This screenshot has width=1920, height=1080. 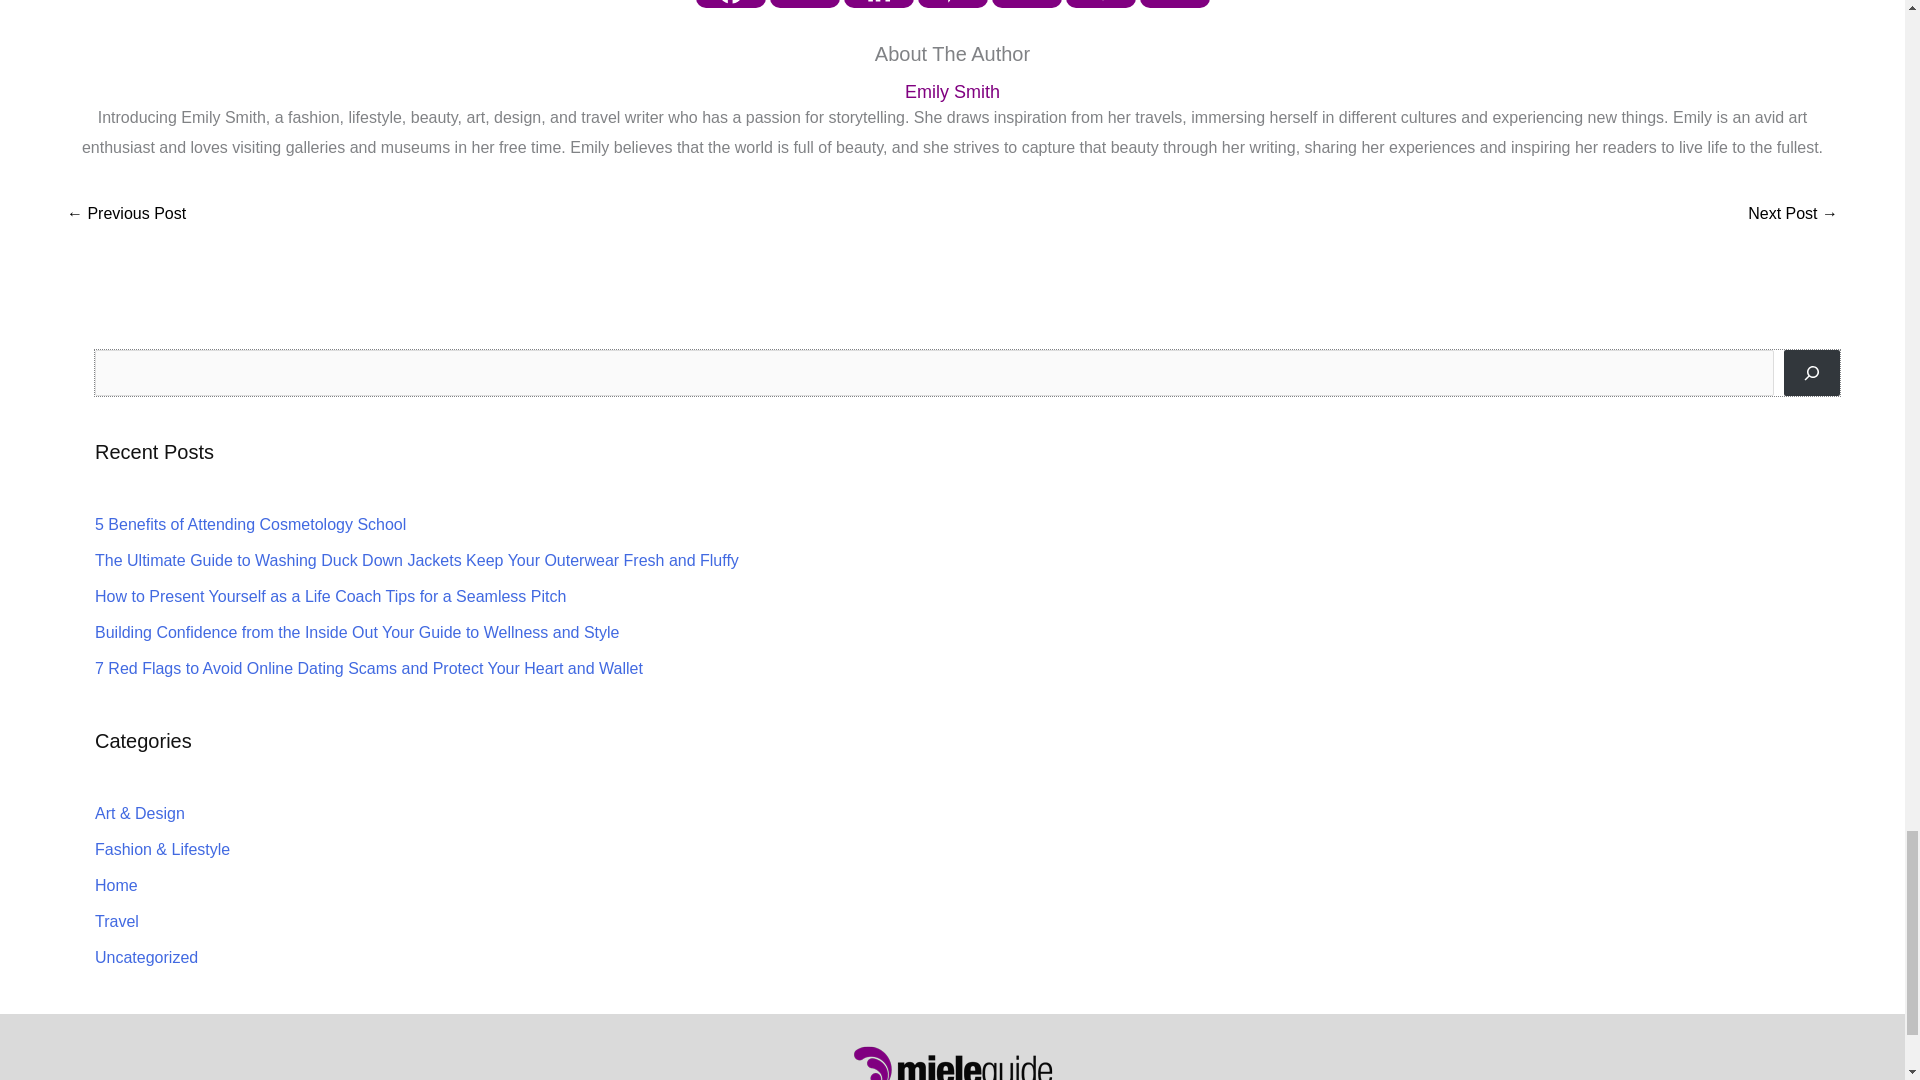 I want to click on Linkedin, so click(x=878, y=4).